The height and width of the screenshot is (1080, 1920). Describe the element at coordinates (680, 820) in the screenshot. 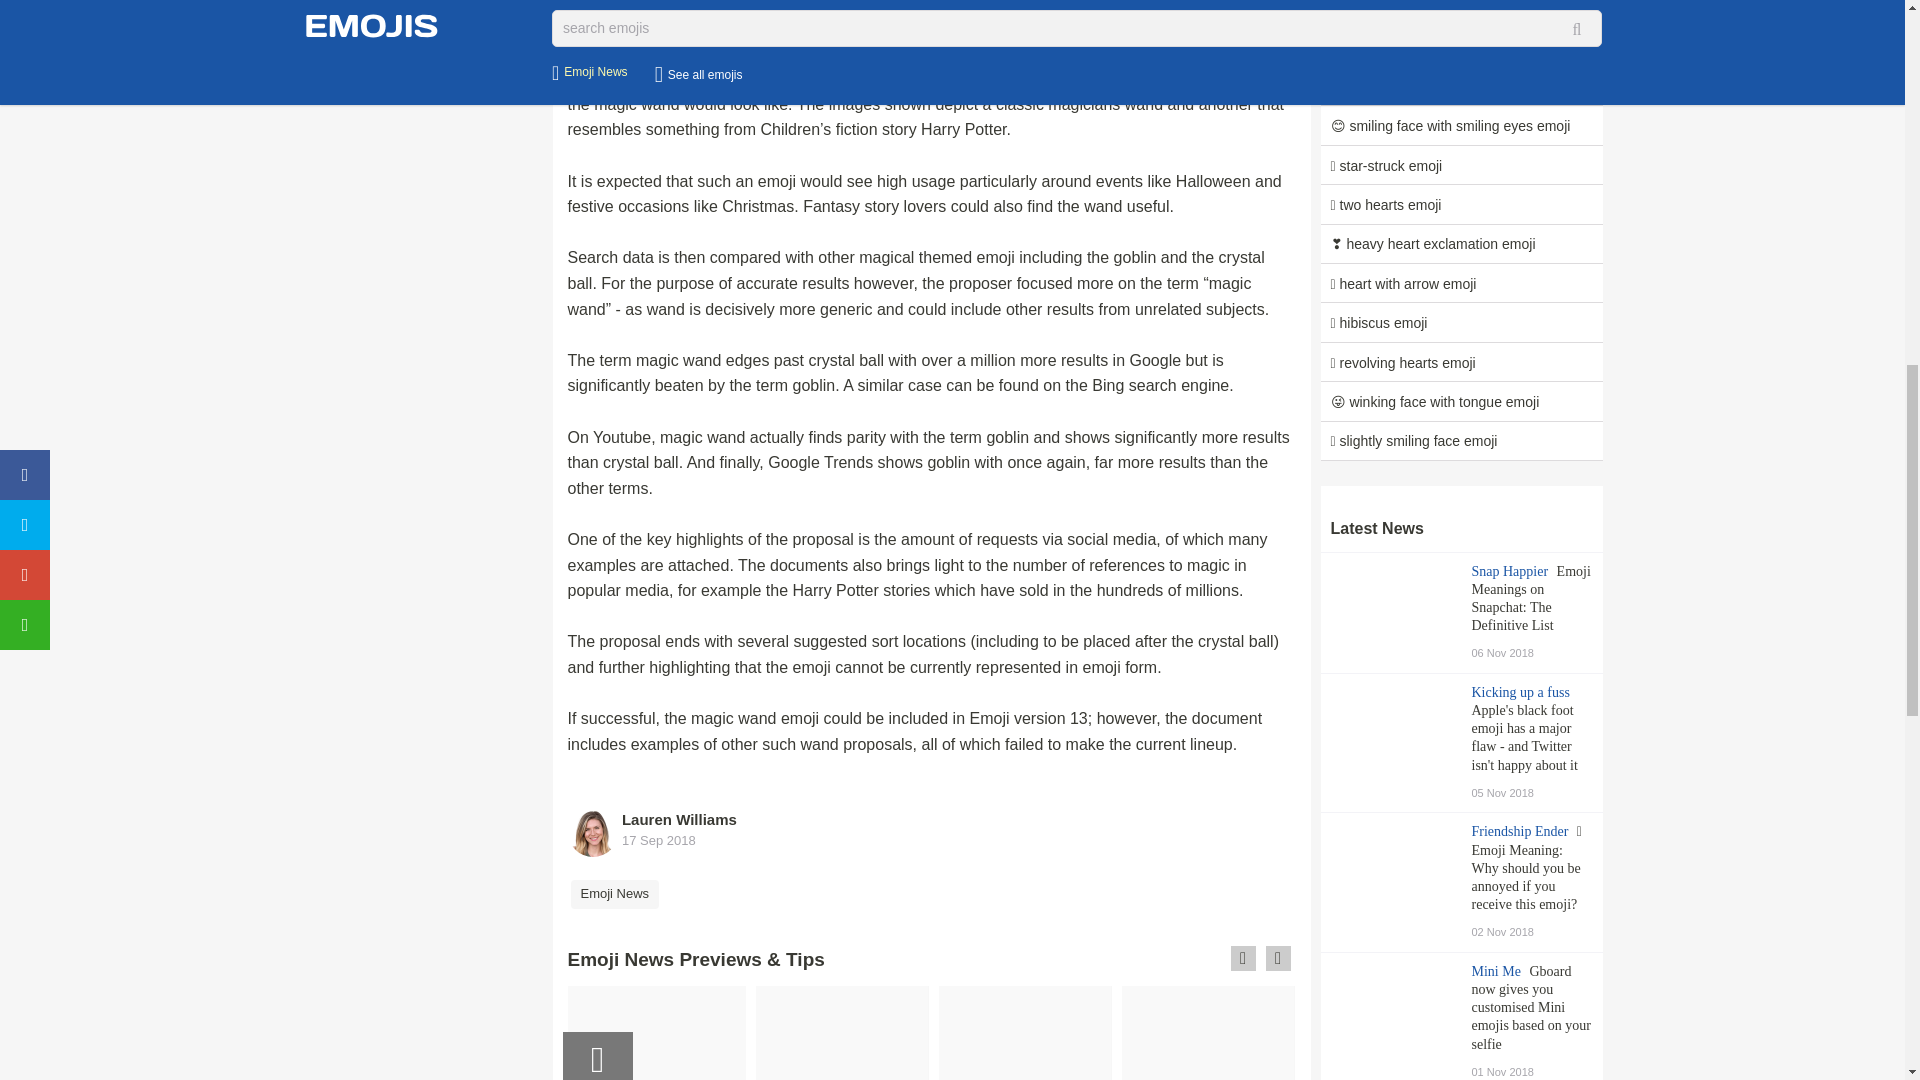

I see `Lauren Williams` at that location.